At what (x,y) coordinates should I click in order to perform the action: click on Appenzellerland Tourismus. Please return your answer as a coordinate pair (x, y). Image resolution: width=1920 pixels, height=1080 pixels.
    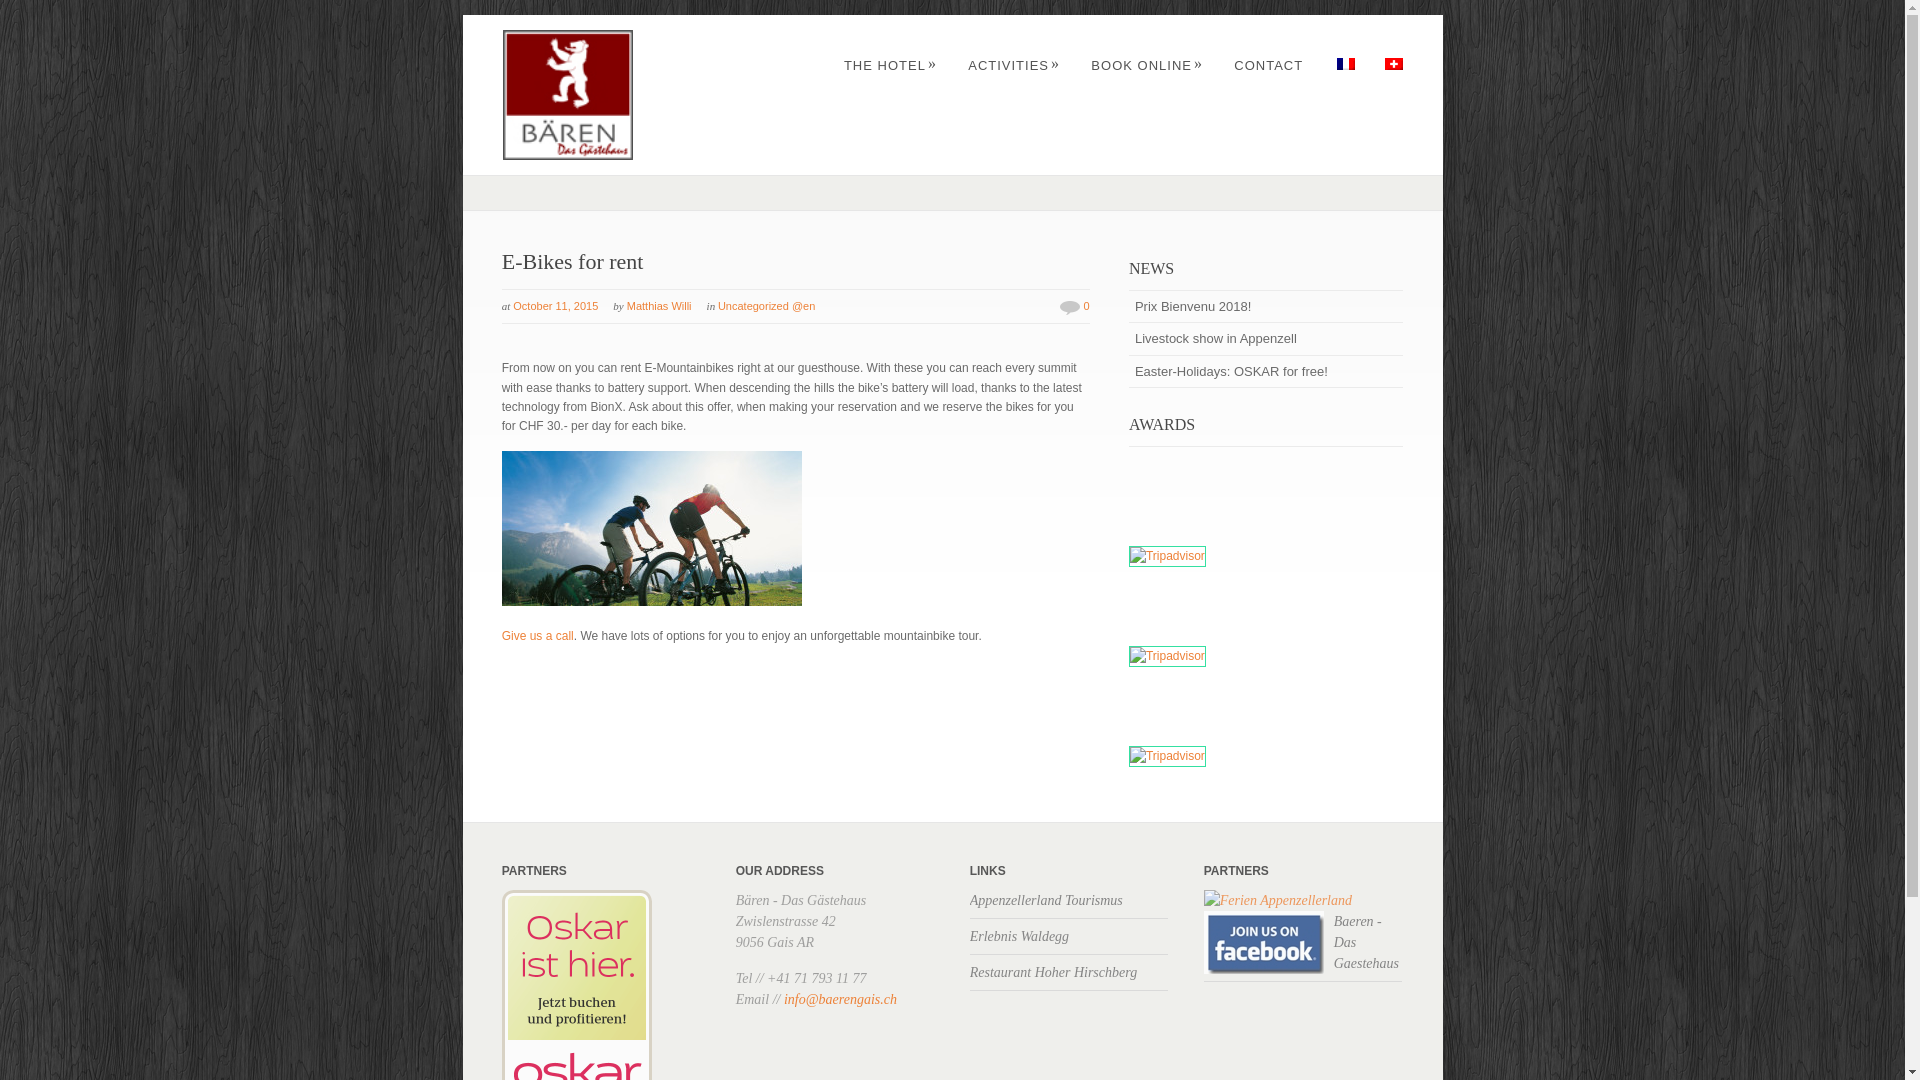
    Looking at the image, I should click on (1046, 900).